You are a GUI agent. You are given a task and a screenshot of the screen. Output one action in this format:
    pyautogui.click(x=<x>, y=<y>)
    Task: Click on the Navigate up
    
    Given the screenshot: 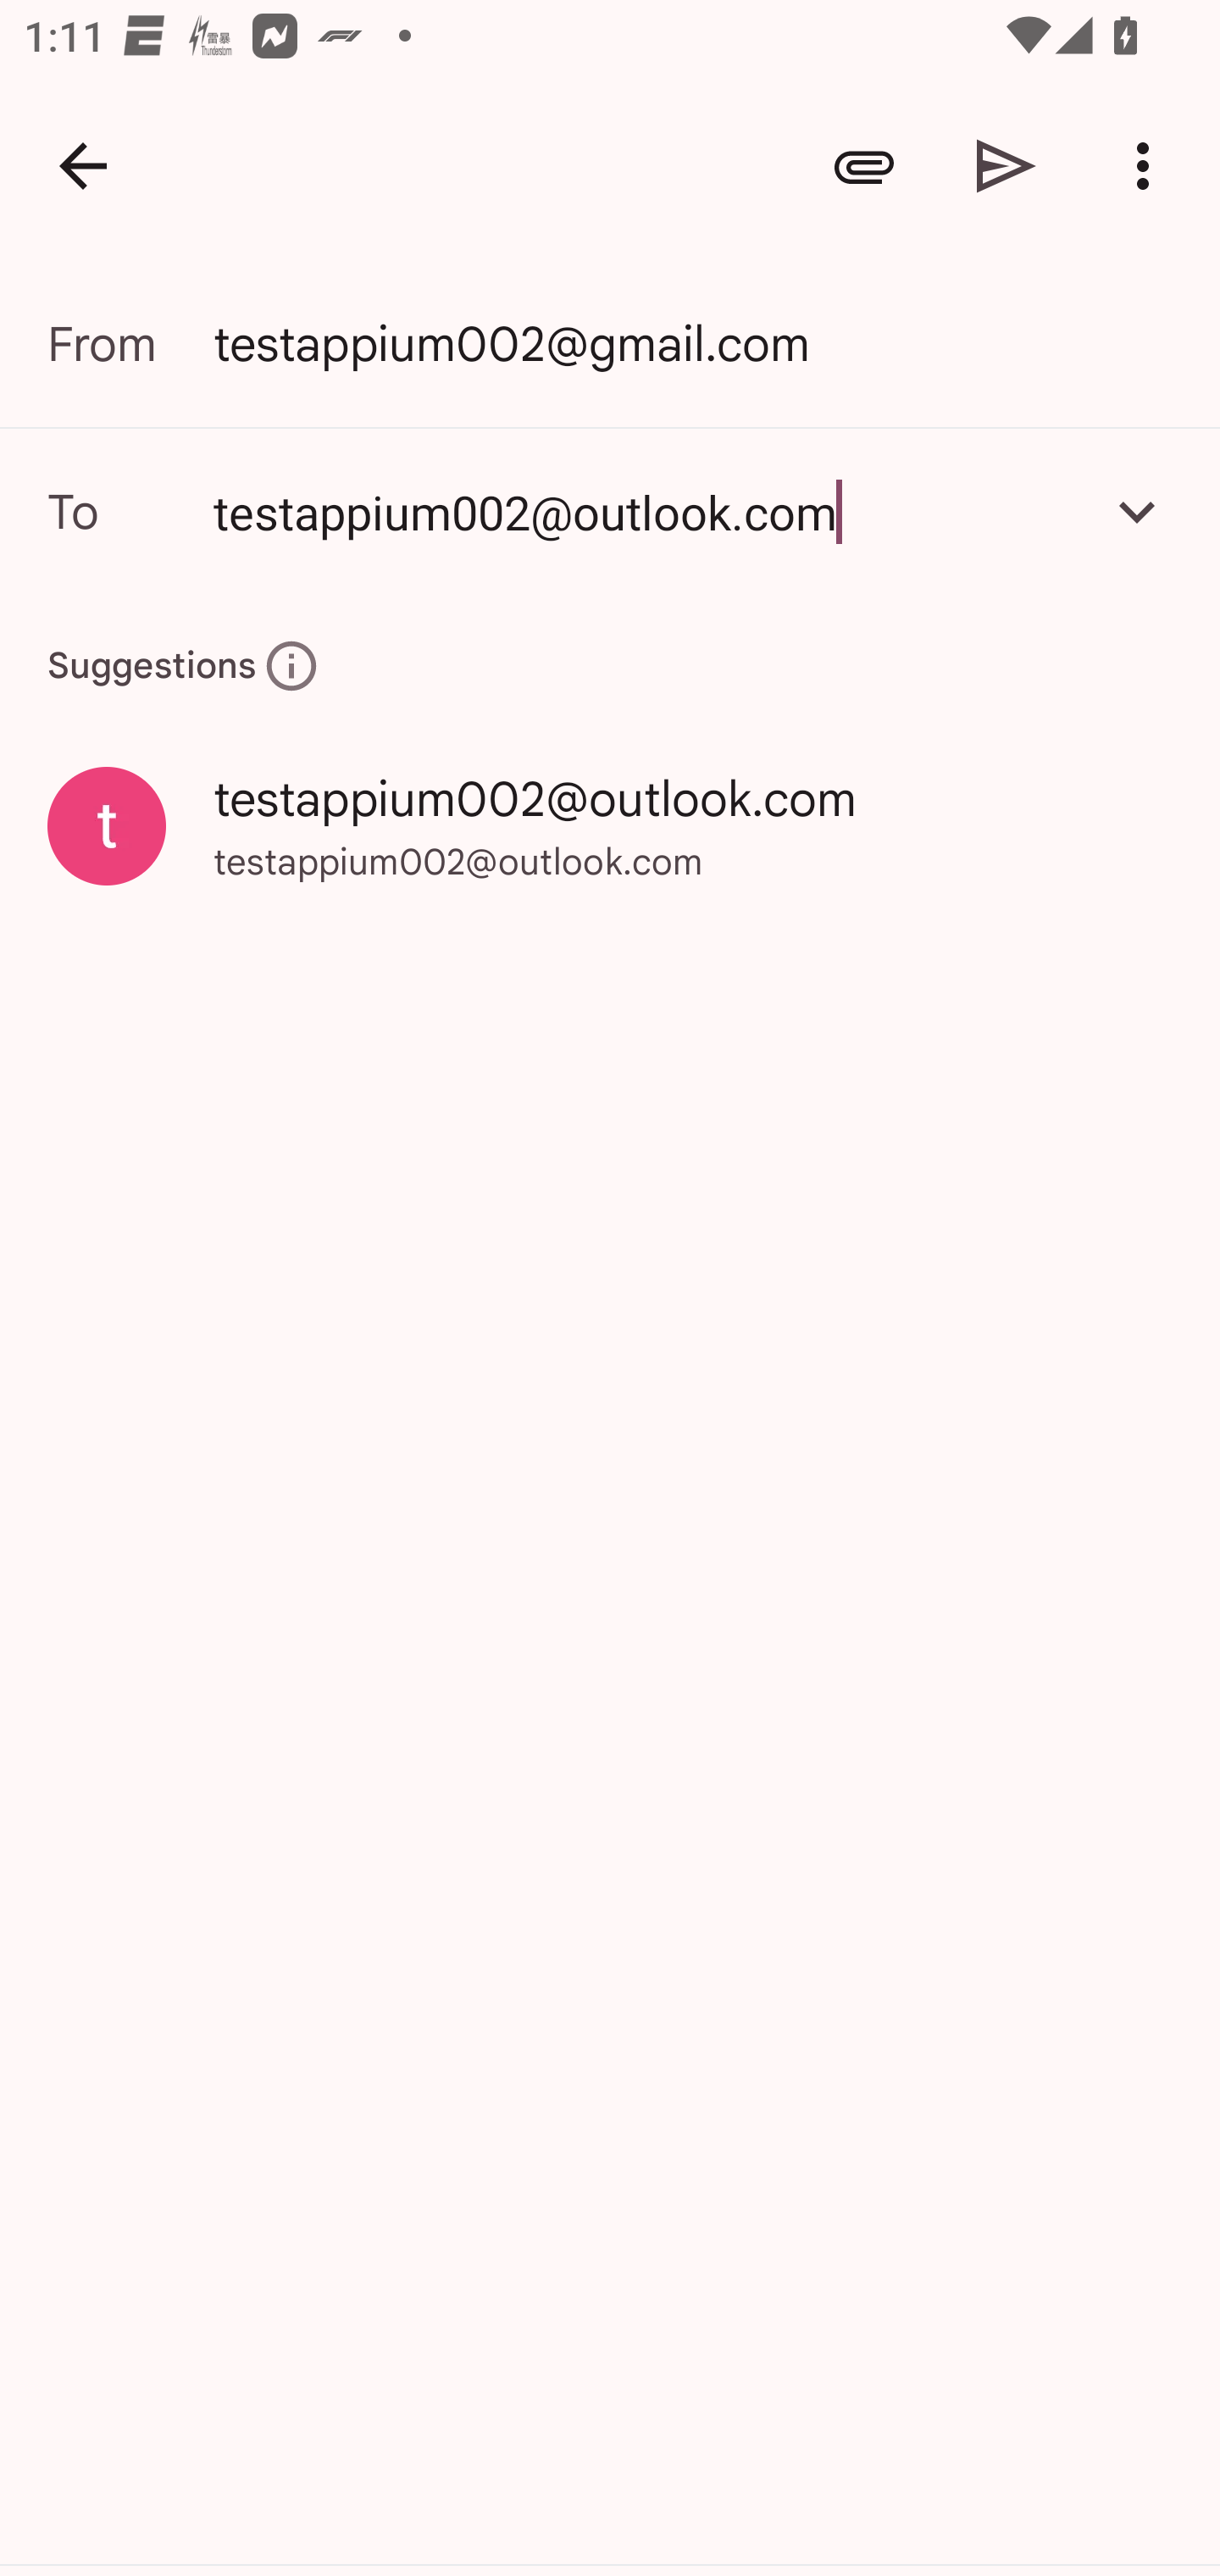 What is the action you would take?
    pyautogui.click(x=83, y=166)
    